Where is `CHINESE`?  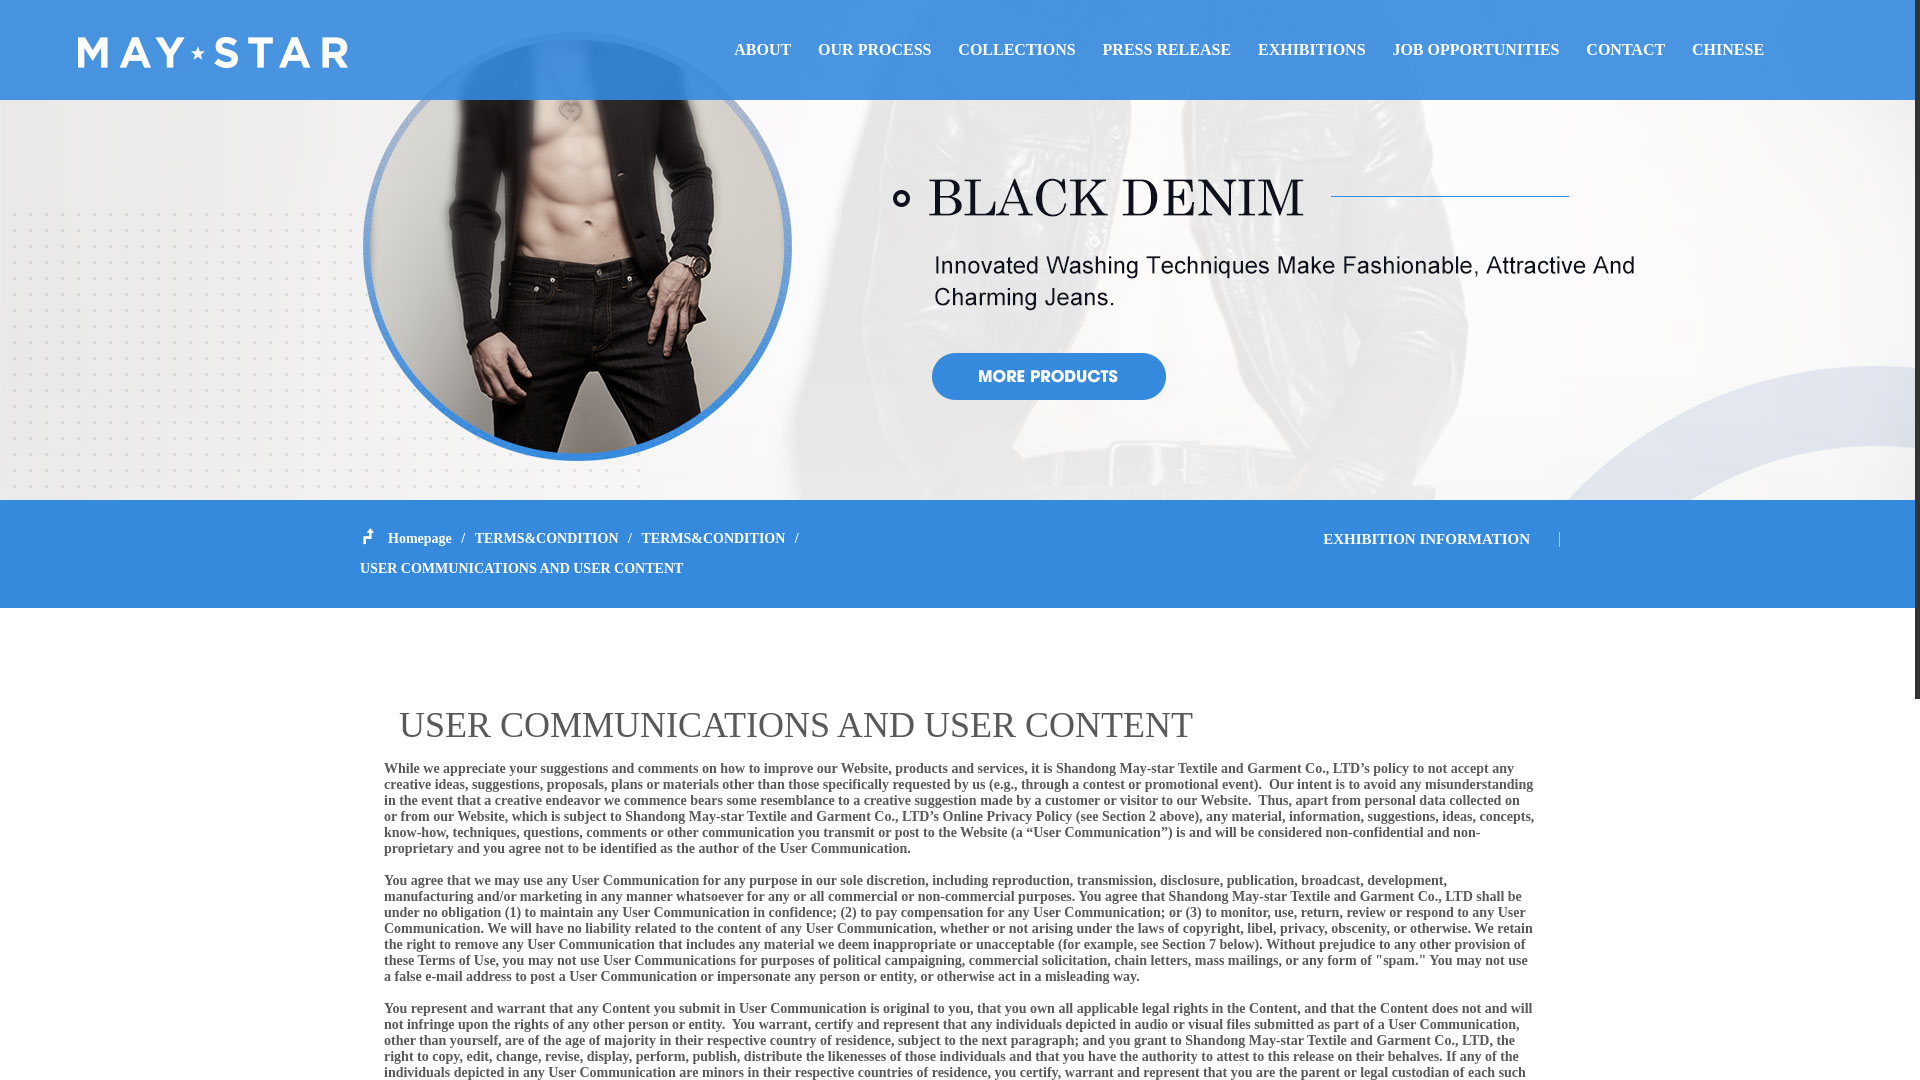 CHINESE is located at coordinates (1728, 50).